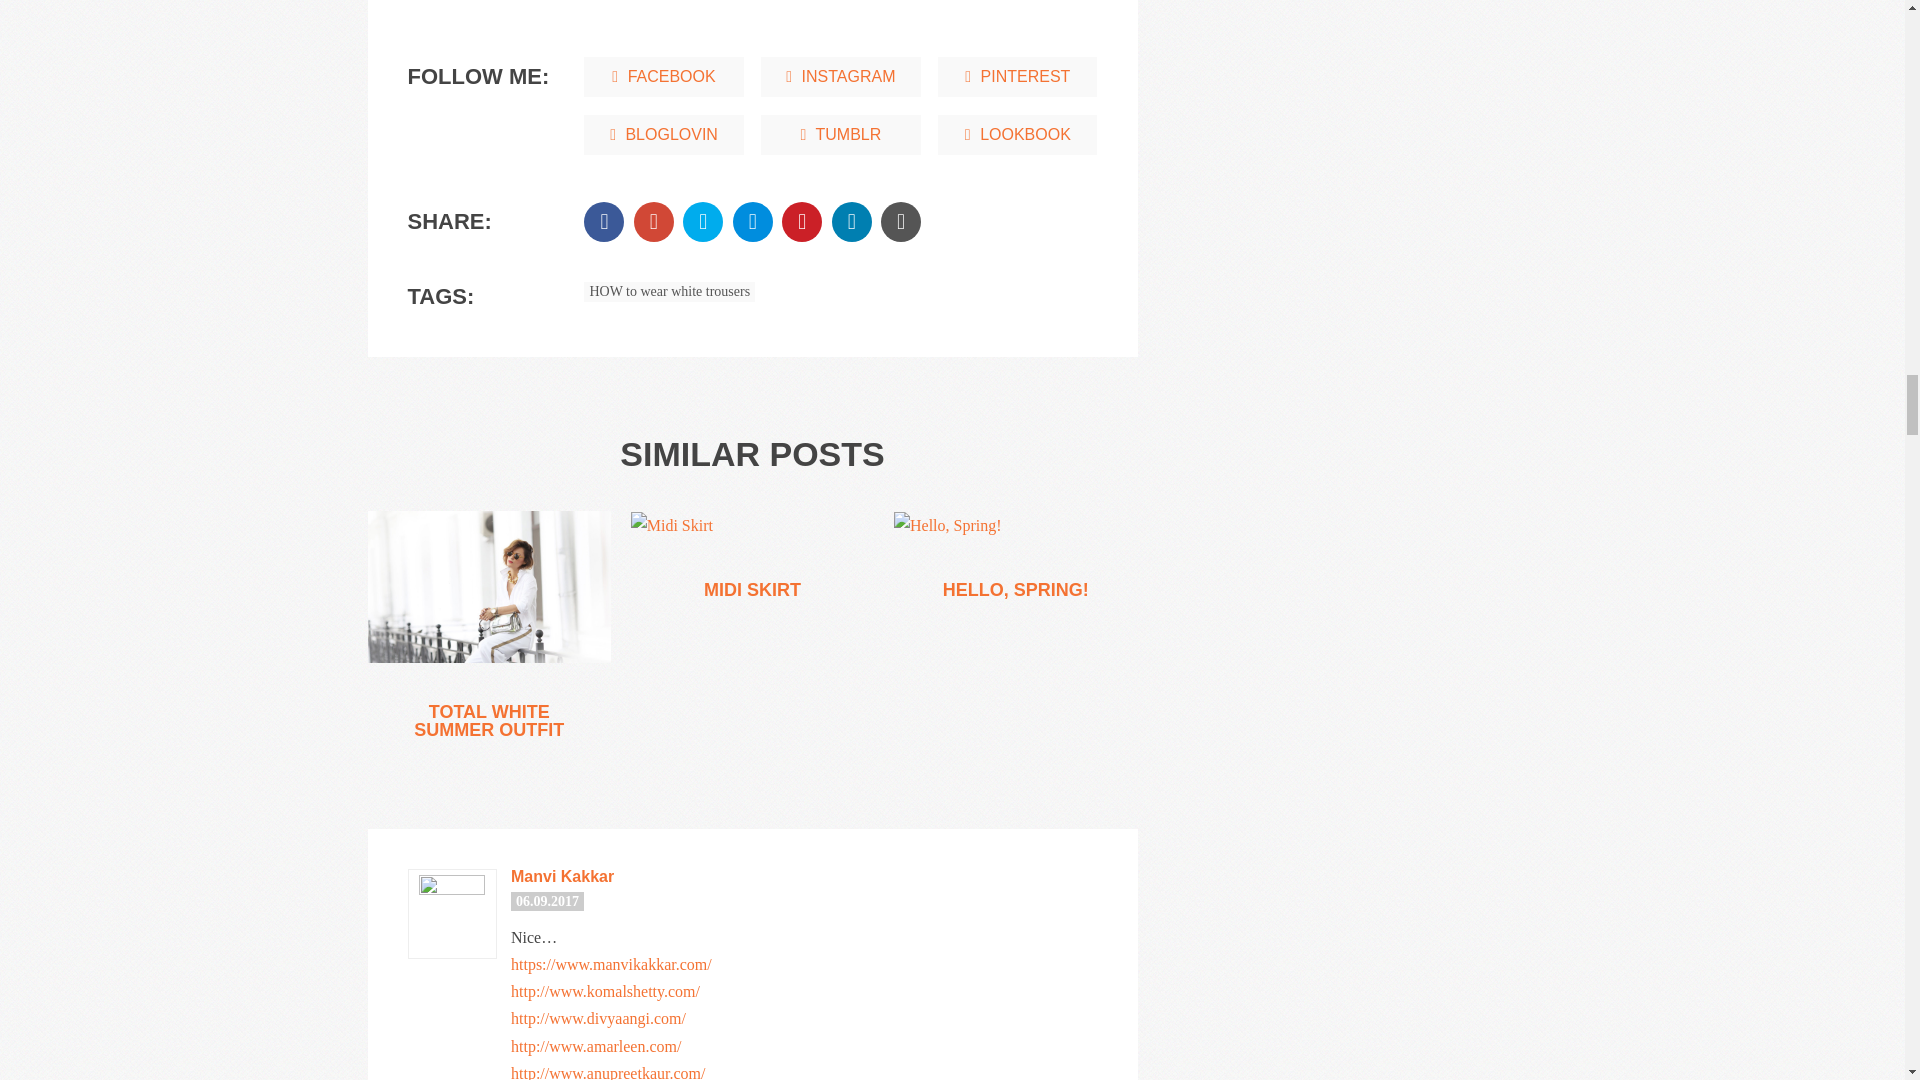 The height and width of the screenshot is (1080, 1920). Describe the element at coordinates (663, 77) in the screenshot. I see `FACEBOOK` at that location.